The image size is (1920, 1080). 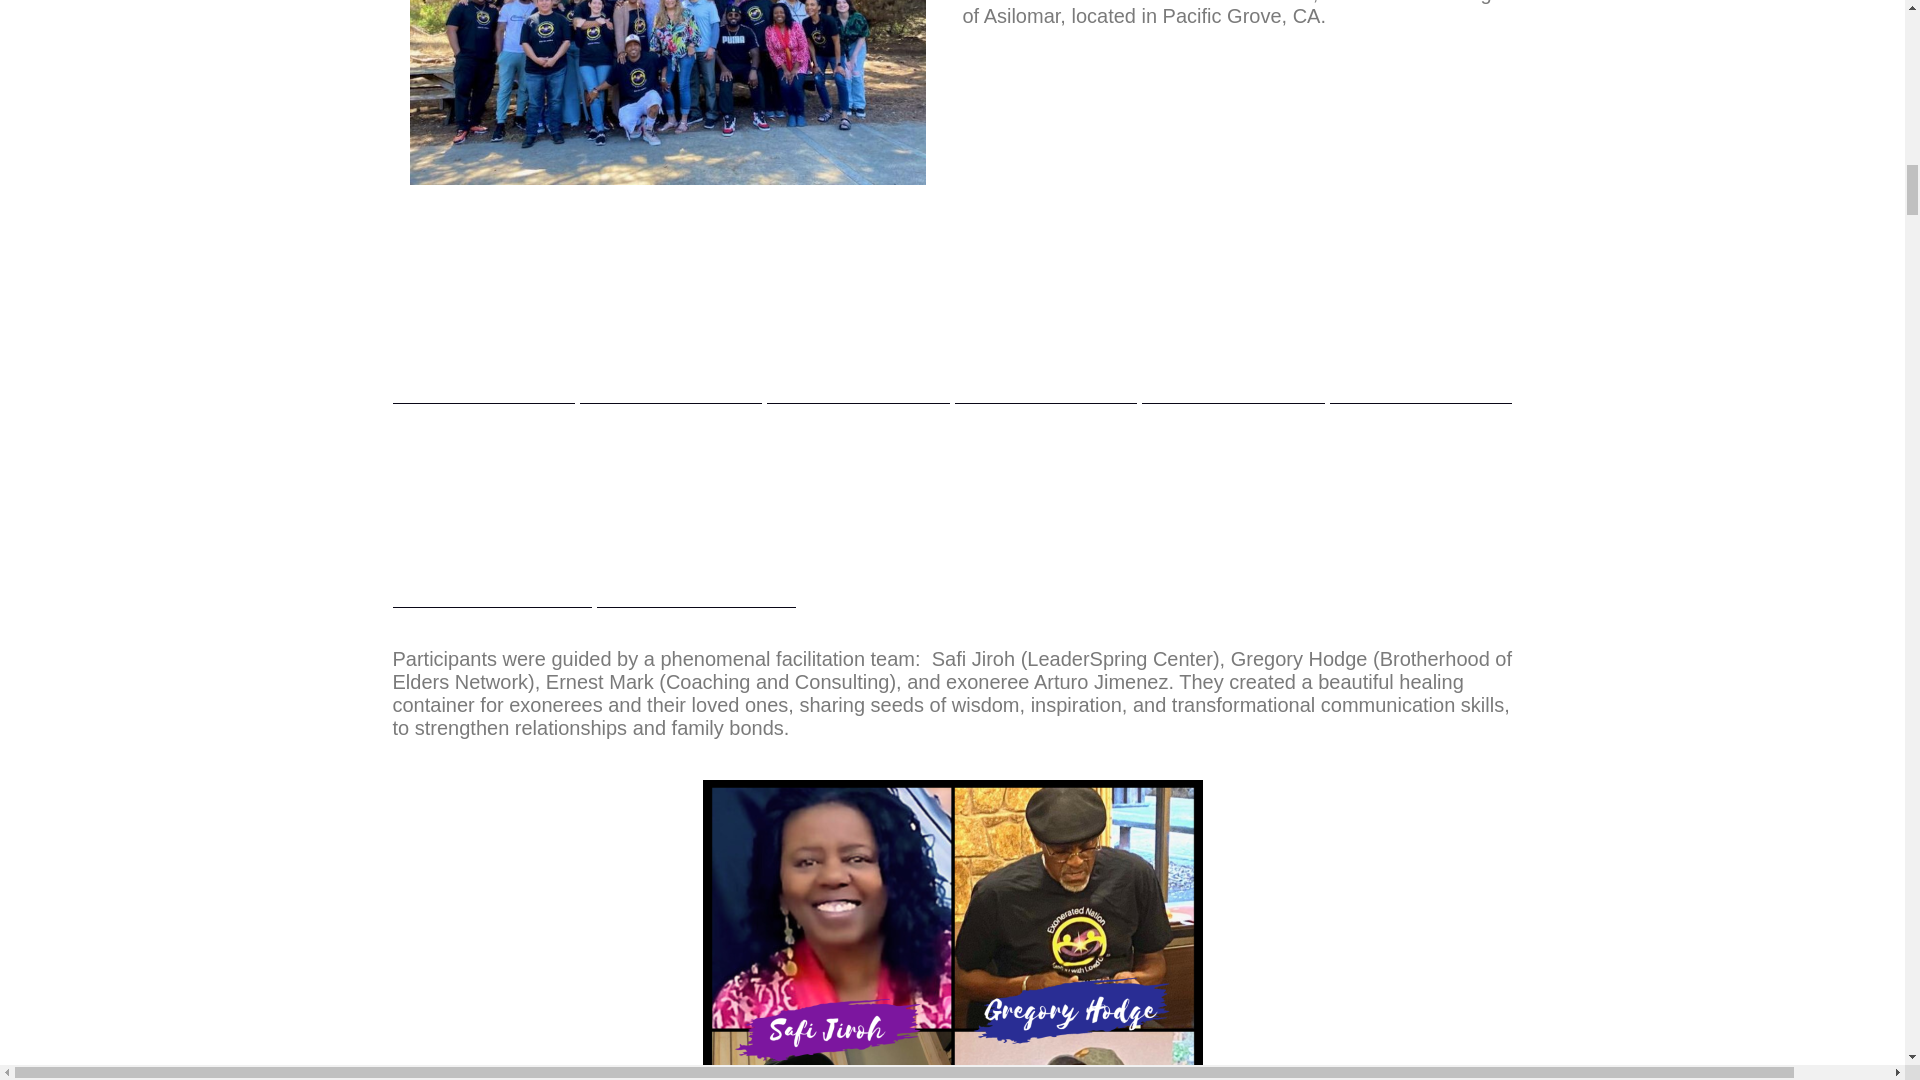 What do you see at coordinates (952, 930) in the screenshot?
I see `Facilitator Collage` at bounding box center [952, 930].